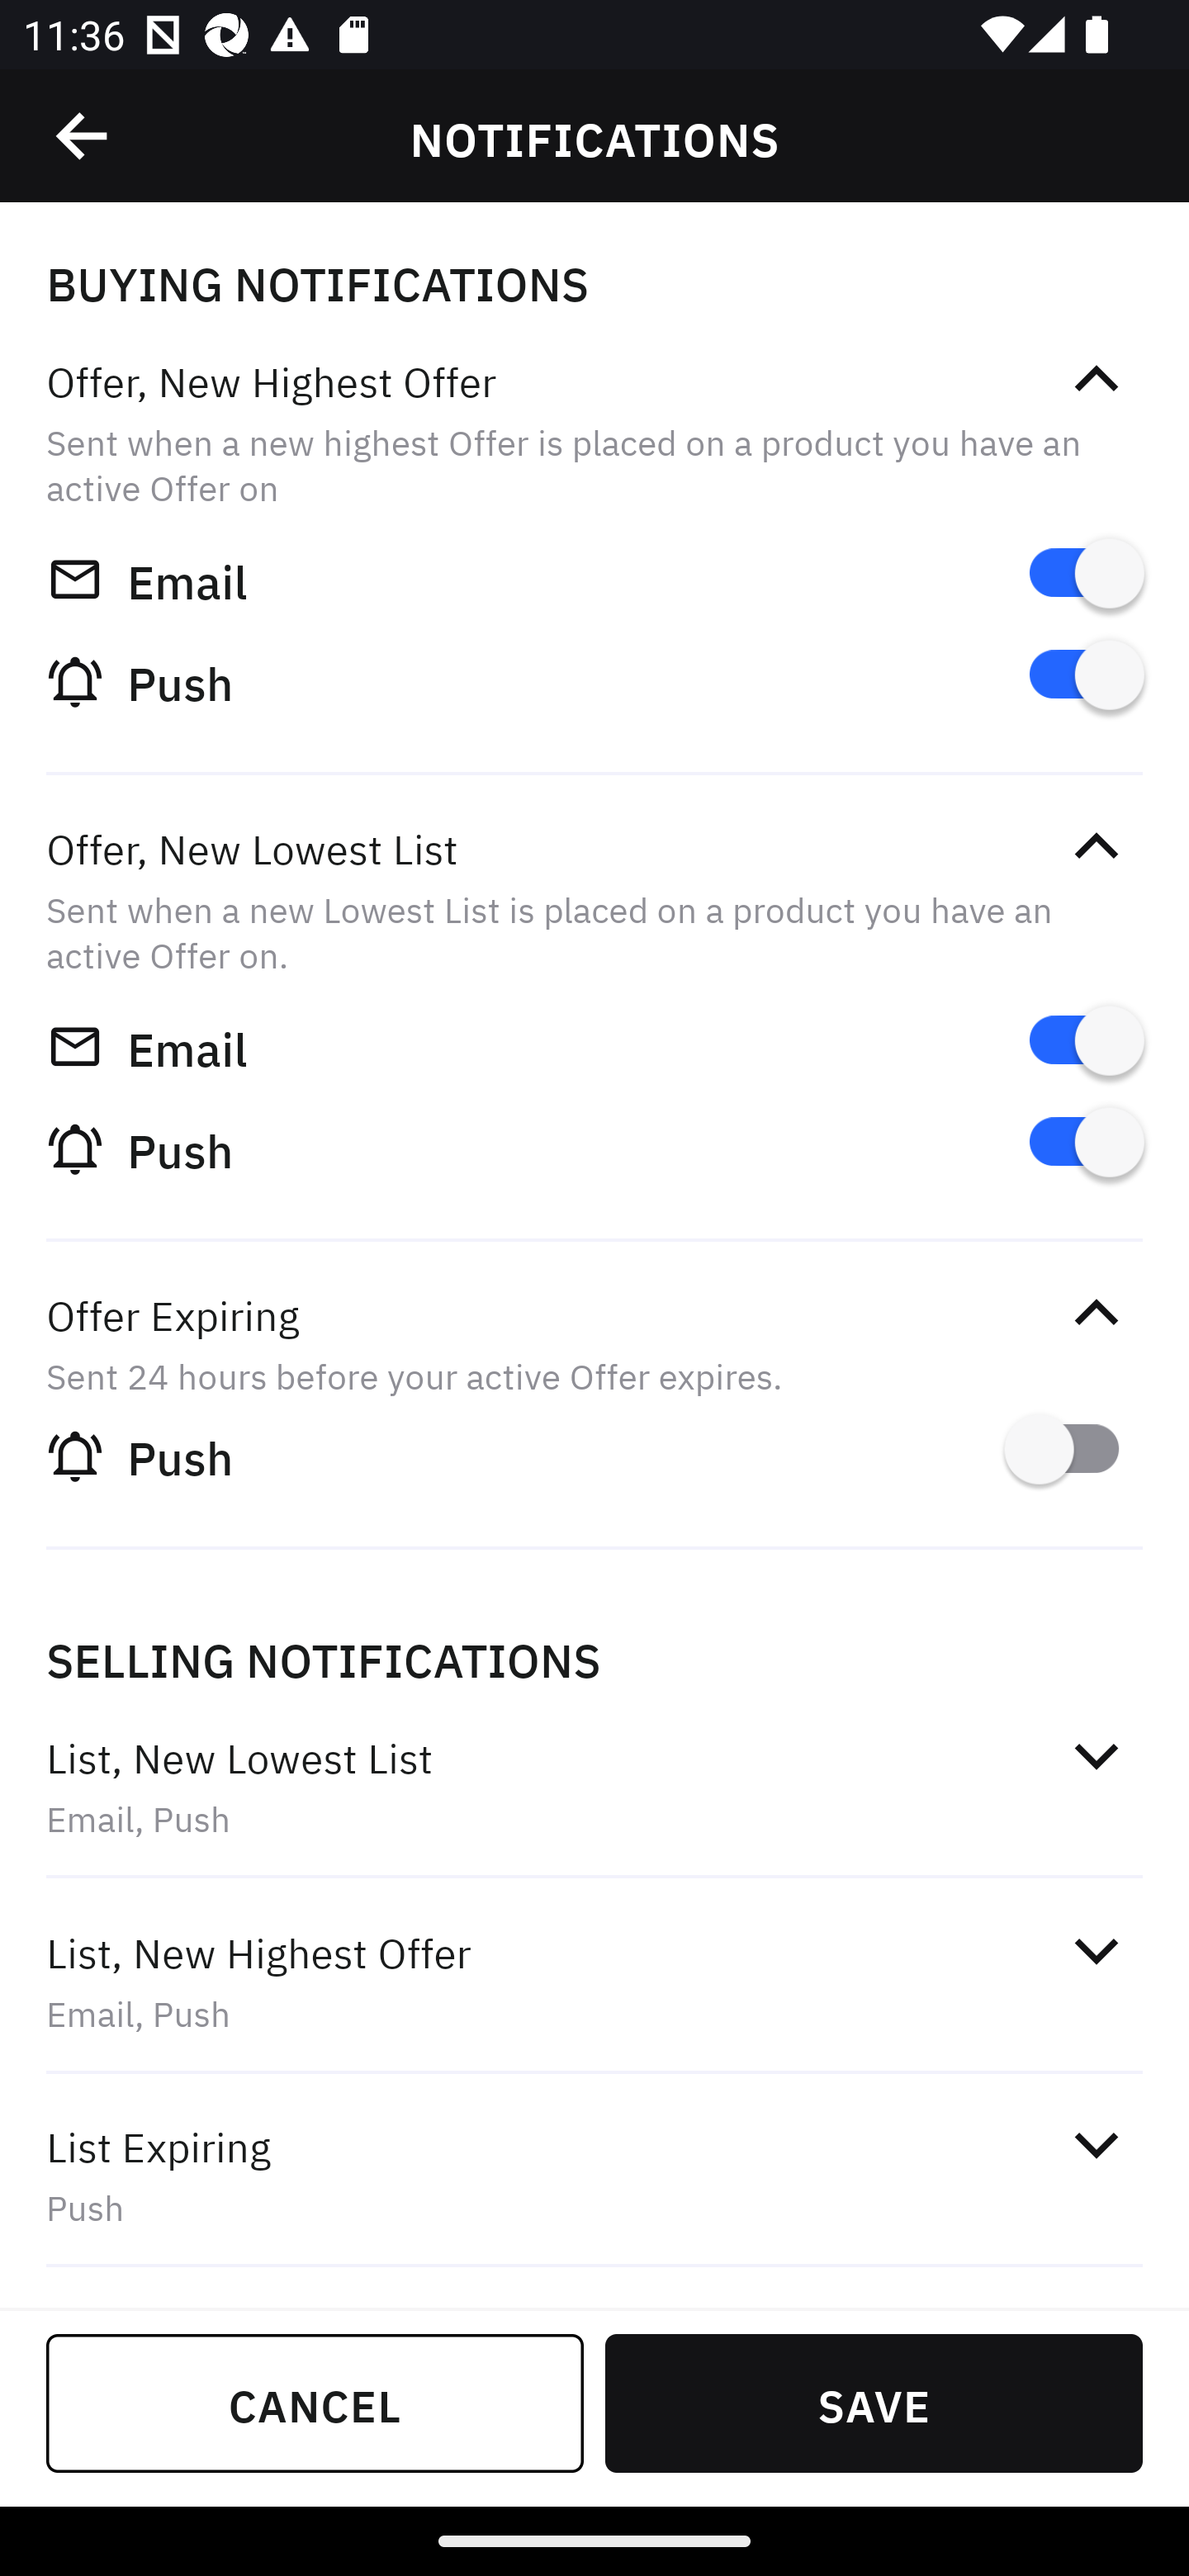 The height and width of the screenshot is (2576, 1189). What do you see at coordinates (594, 1982) in the screenshot?
I see `List, New Highest Offer  Email, Push` at bounding box center [594, 1982].